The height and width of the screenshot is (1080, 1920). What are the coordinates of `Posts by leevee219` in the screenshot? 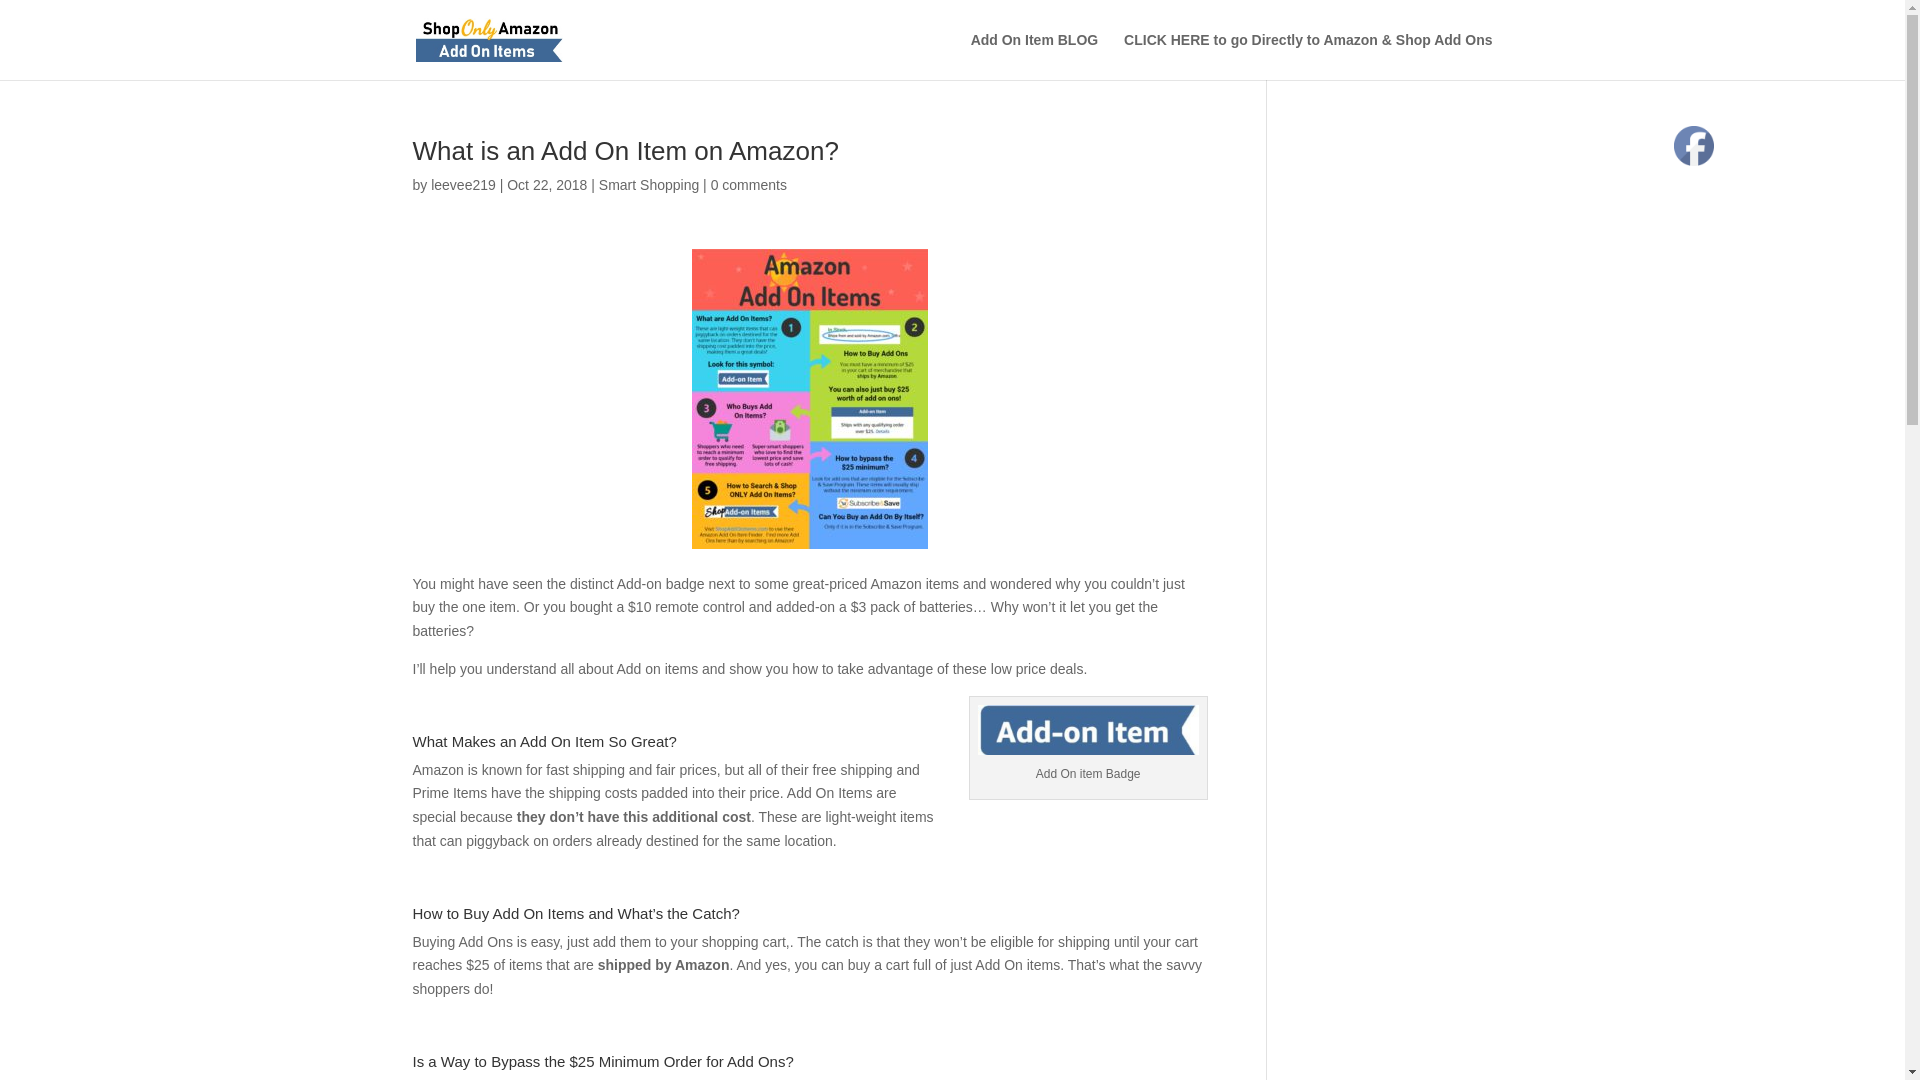 It's located at (462, 185).